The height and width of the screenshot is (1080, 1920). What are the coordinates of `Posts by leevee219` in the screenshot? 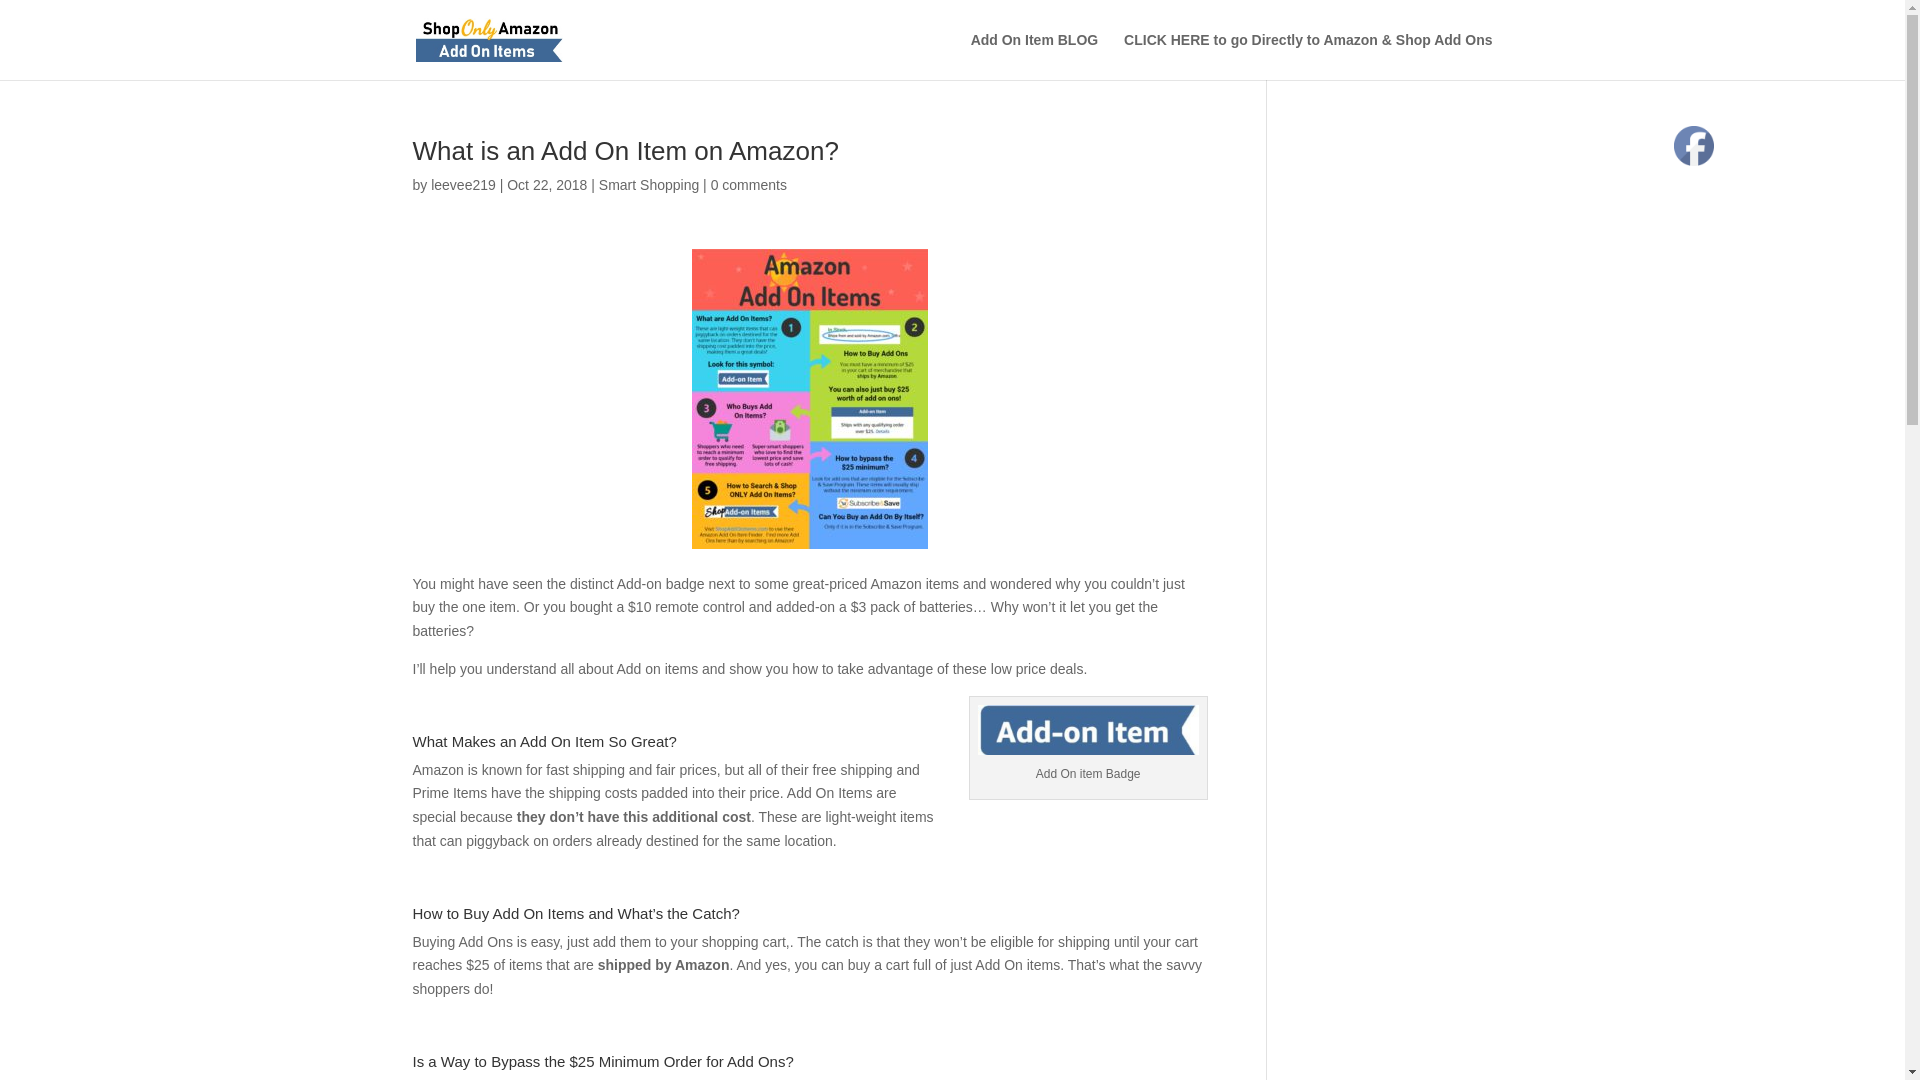 It's located at (462, 185).